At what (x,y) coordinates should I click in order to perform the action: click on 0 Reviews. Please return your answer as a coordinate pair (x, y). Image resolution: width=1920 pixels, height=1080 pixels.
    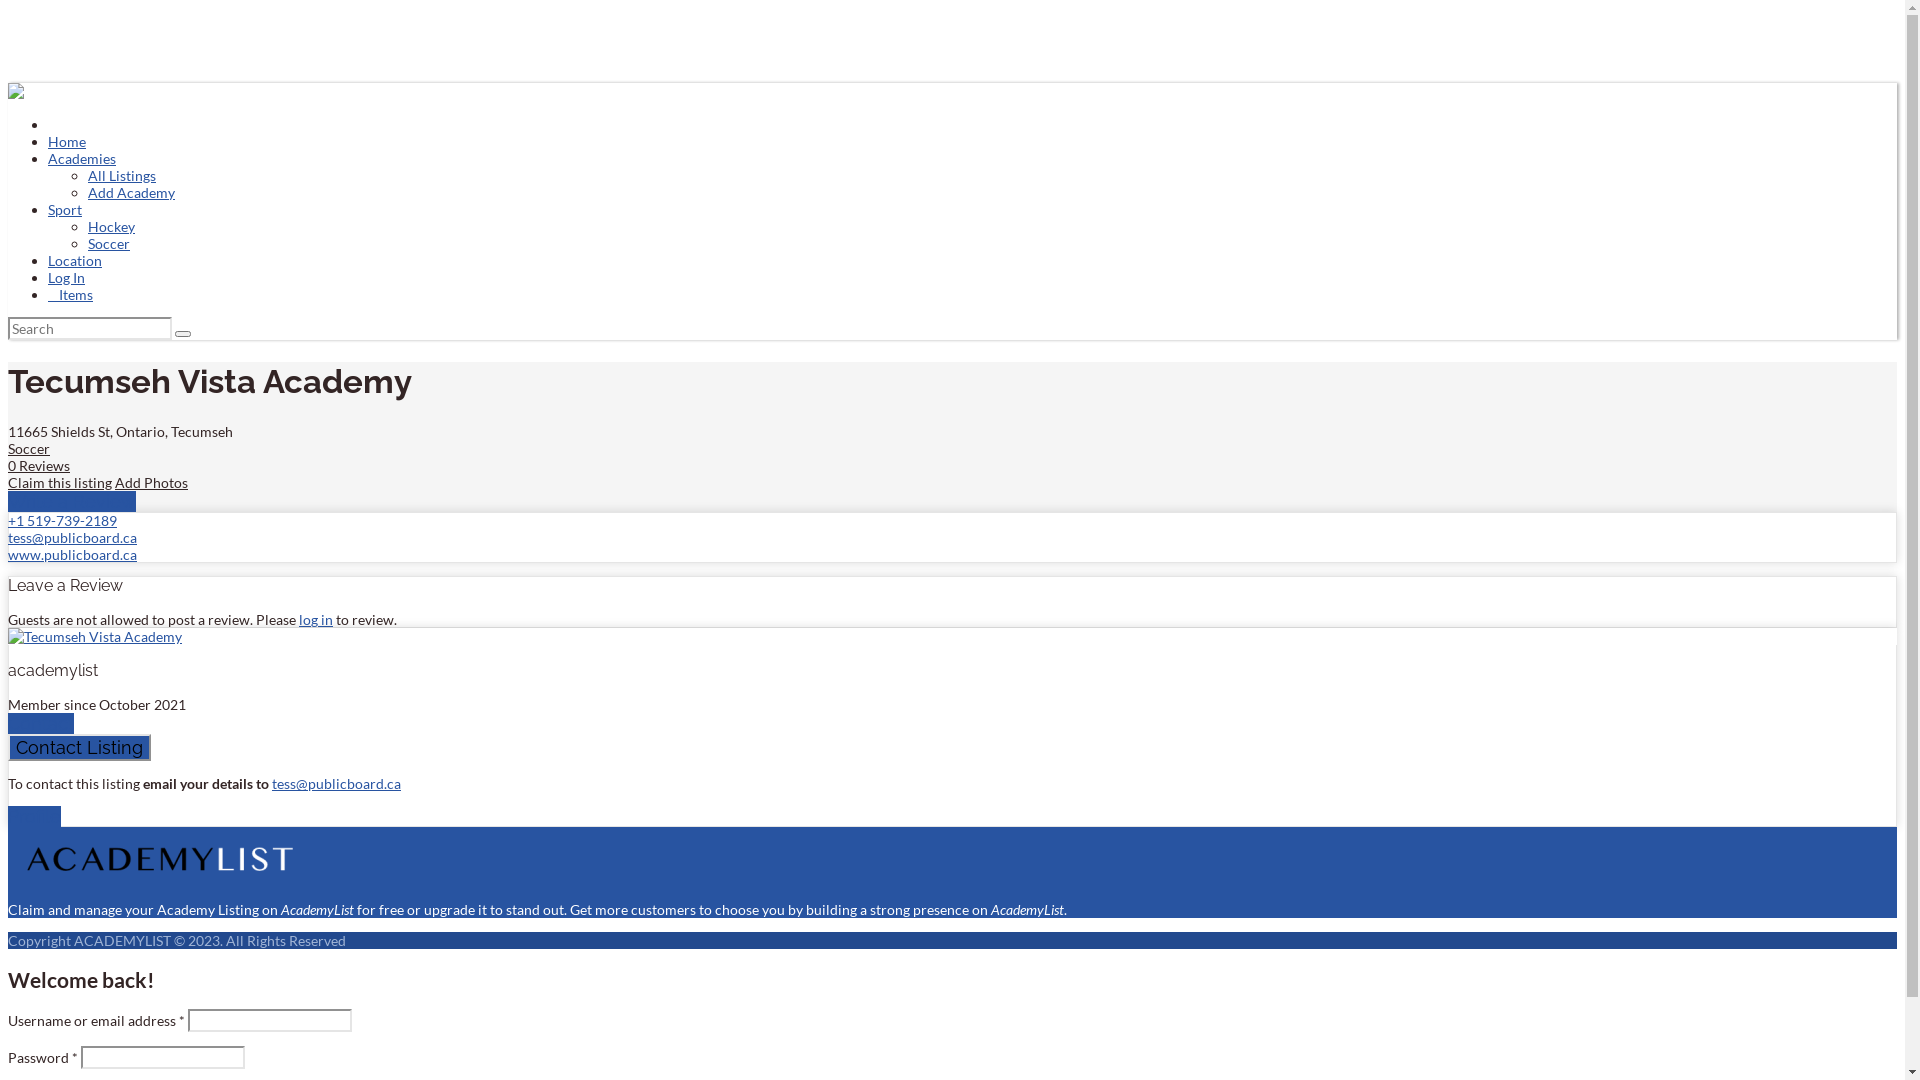
    Looking at the image, I should click on (39, 466).